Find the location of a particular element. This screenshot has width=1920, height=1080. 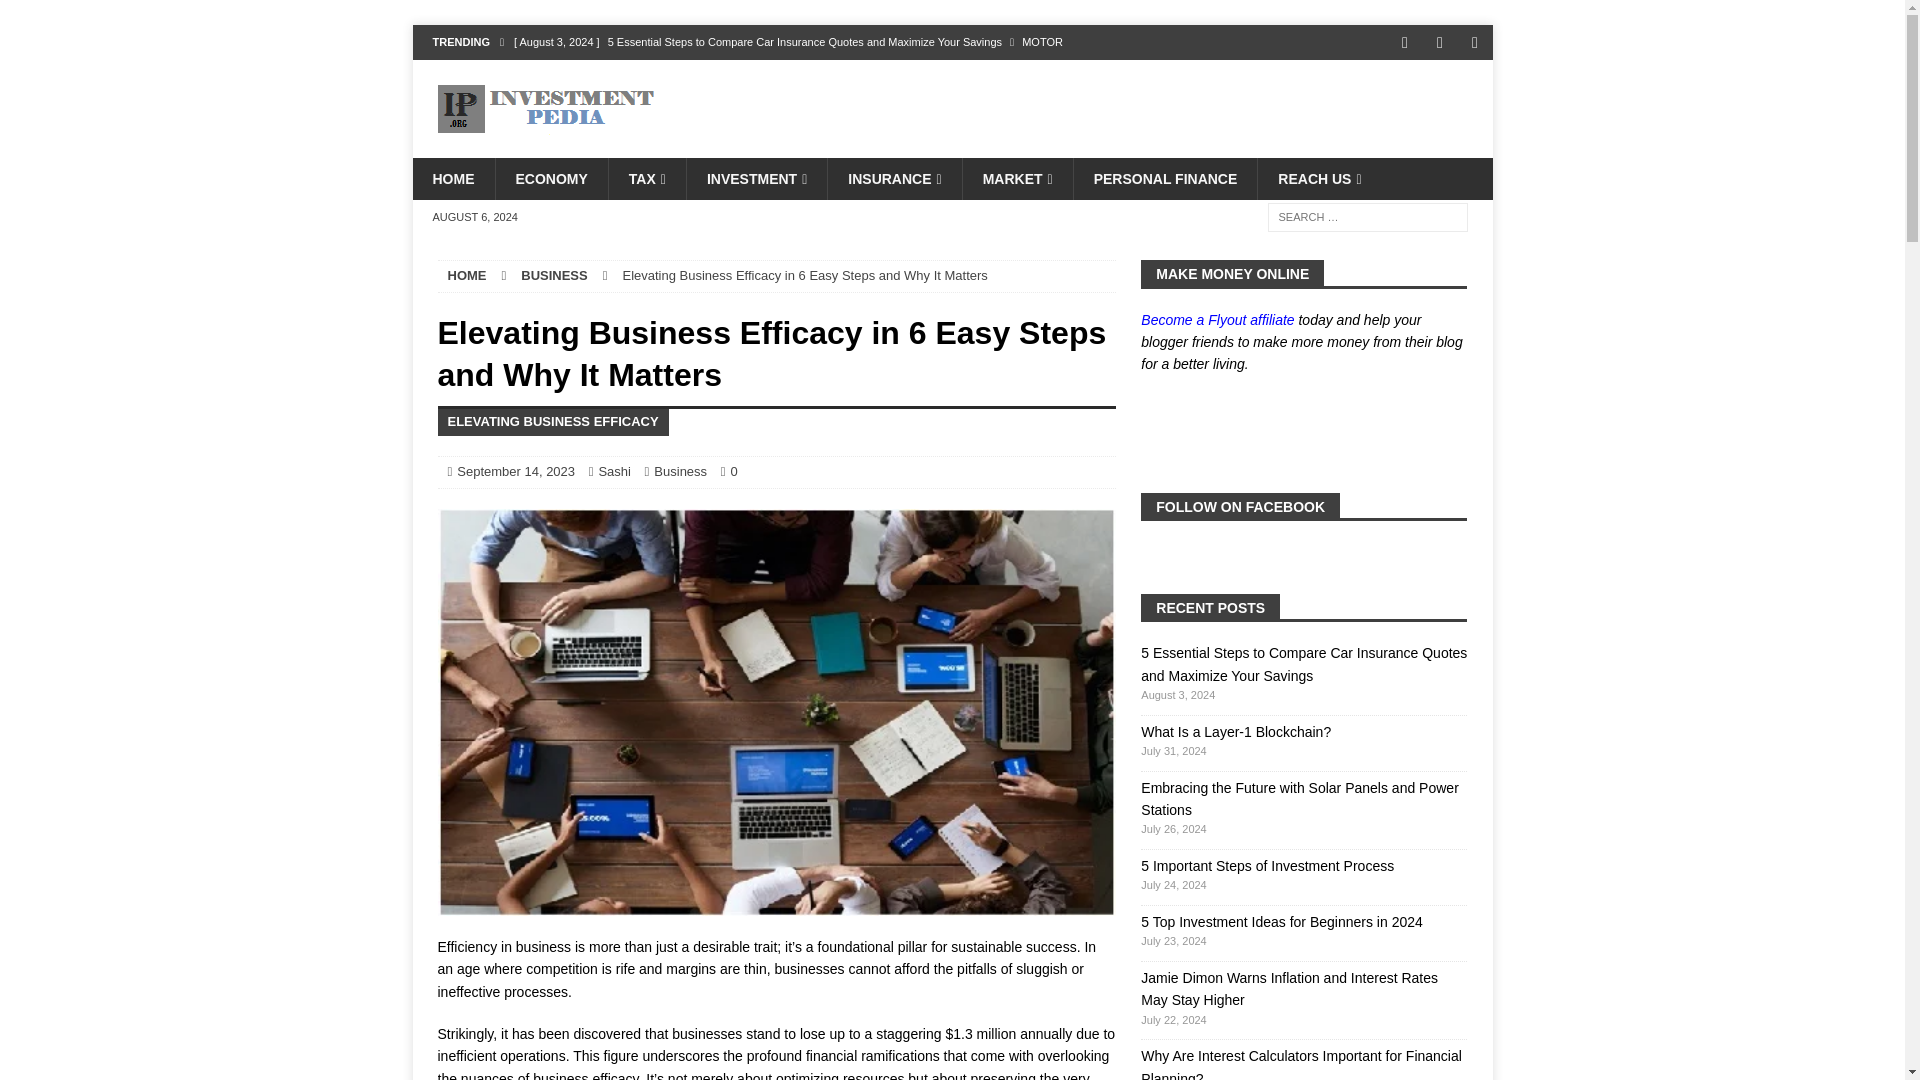

PERSONAL FINANCE is located at coordinates (1165, 178).